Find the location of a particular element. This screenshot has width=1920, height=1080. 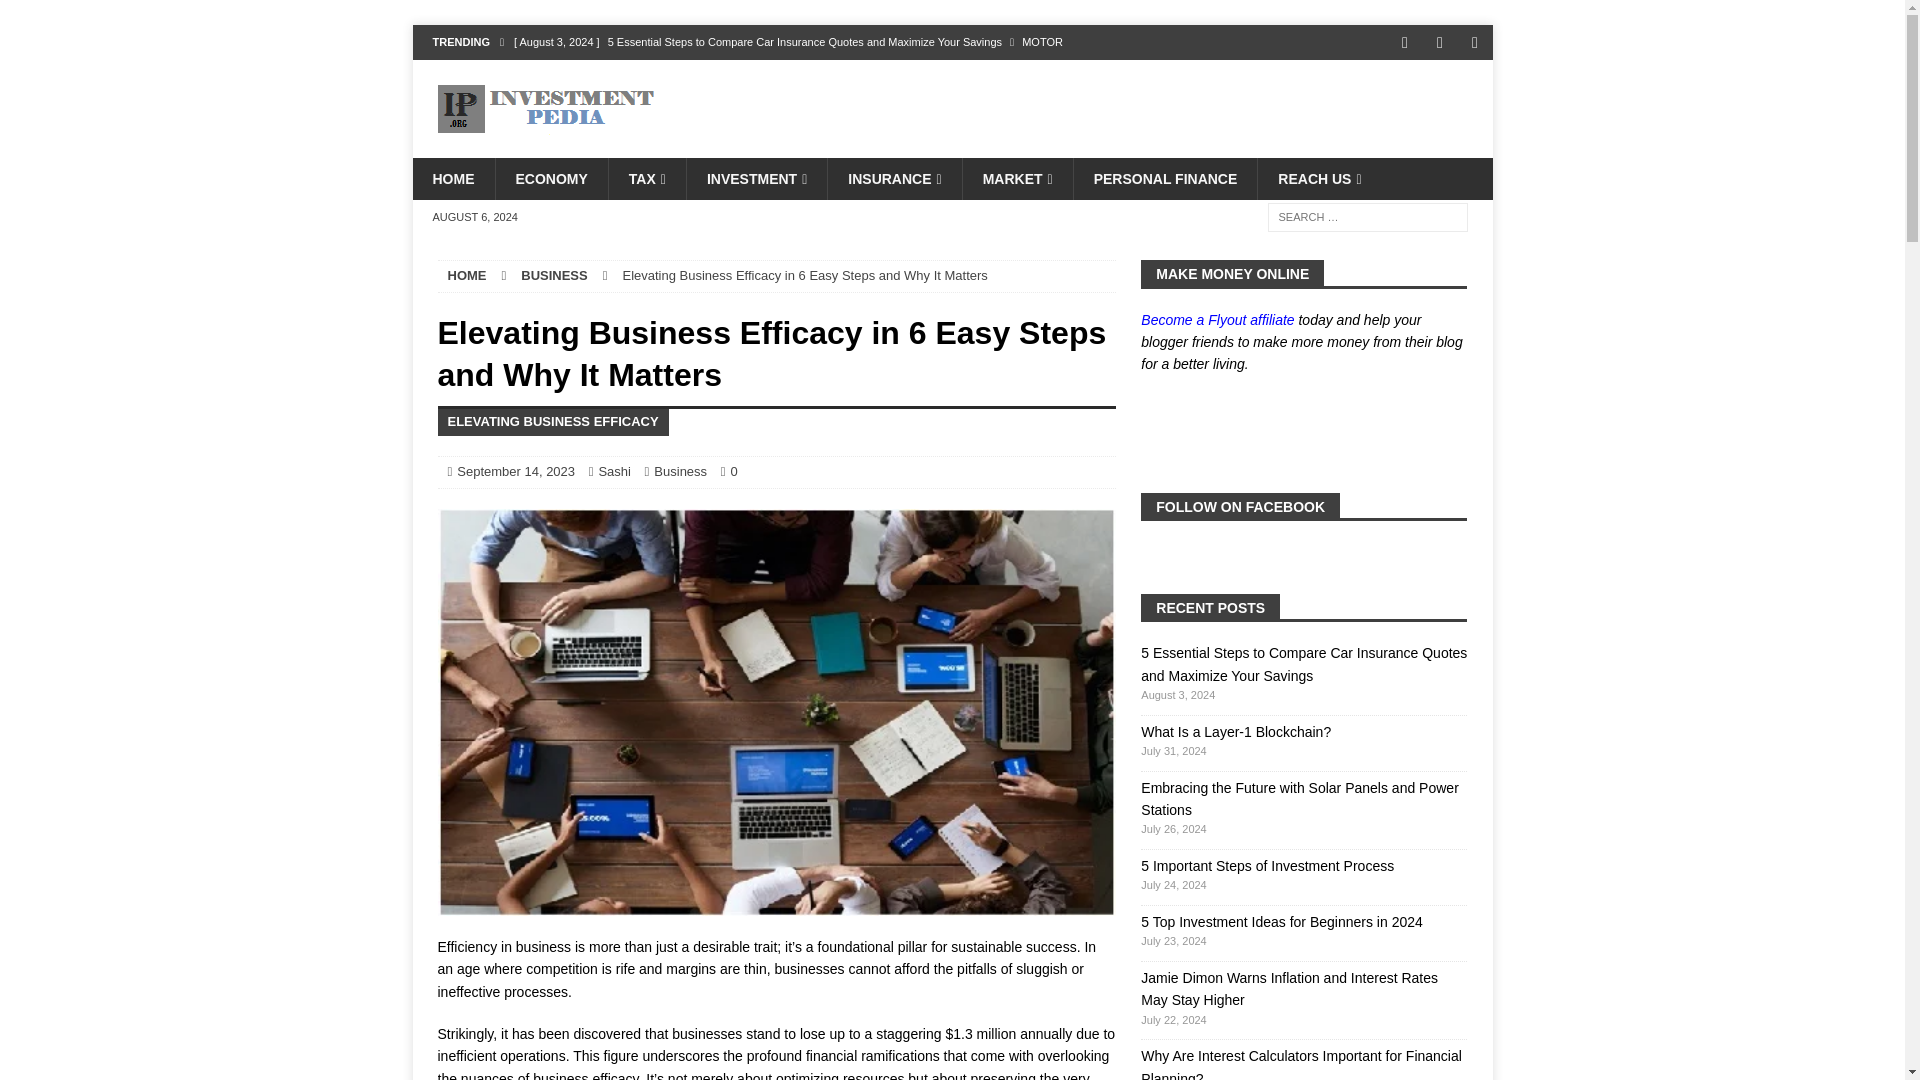

PERSONAL FINANCE is located at coordinates (1165, 178).